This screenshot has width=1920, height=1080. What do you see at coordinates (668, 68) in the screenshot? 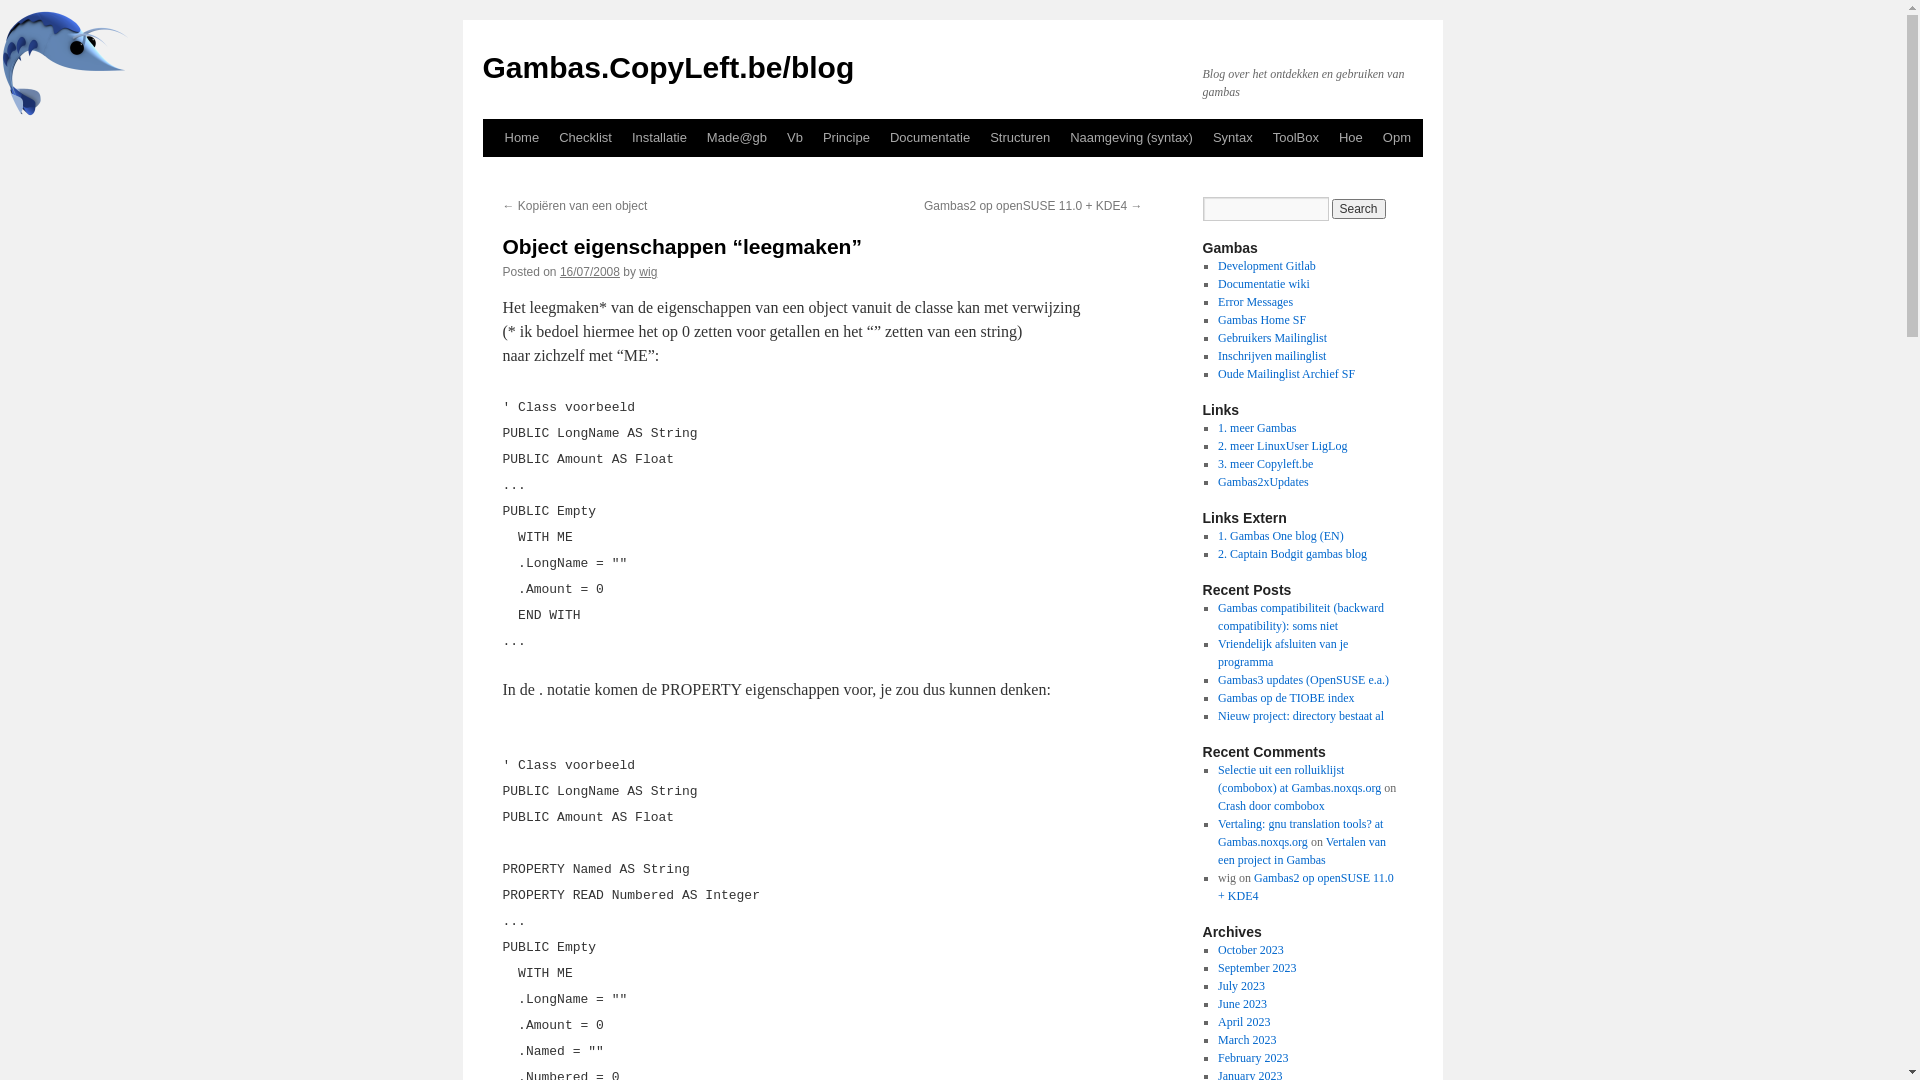
I see `Gambas.CopyLeft.be/blog` at bounding box center [668, 68].